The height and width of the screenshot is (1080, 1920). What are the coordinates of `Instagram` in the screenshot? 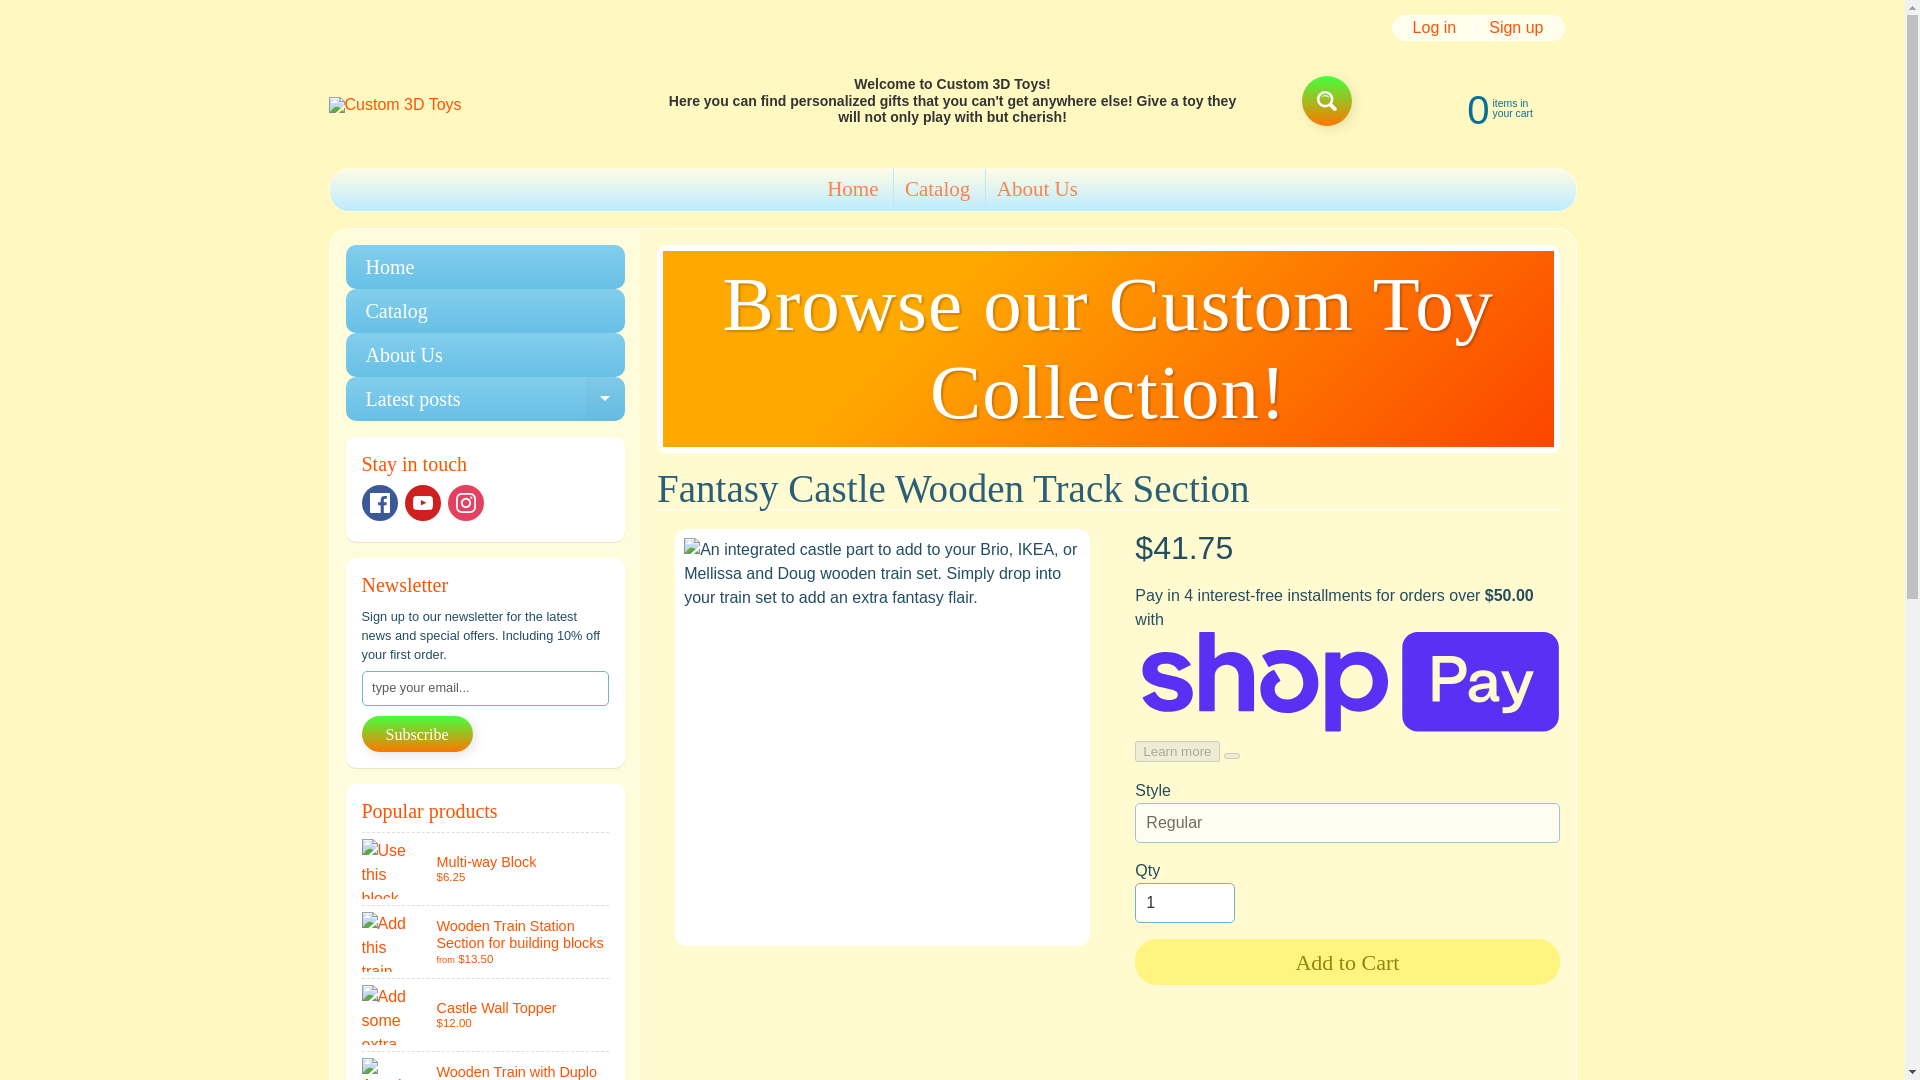 It's located at (465, 502).